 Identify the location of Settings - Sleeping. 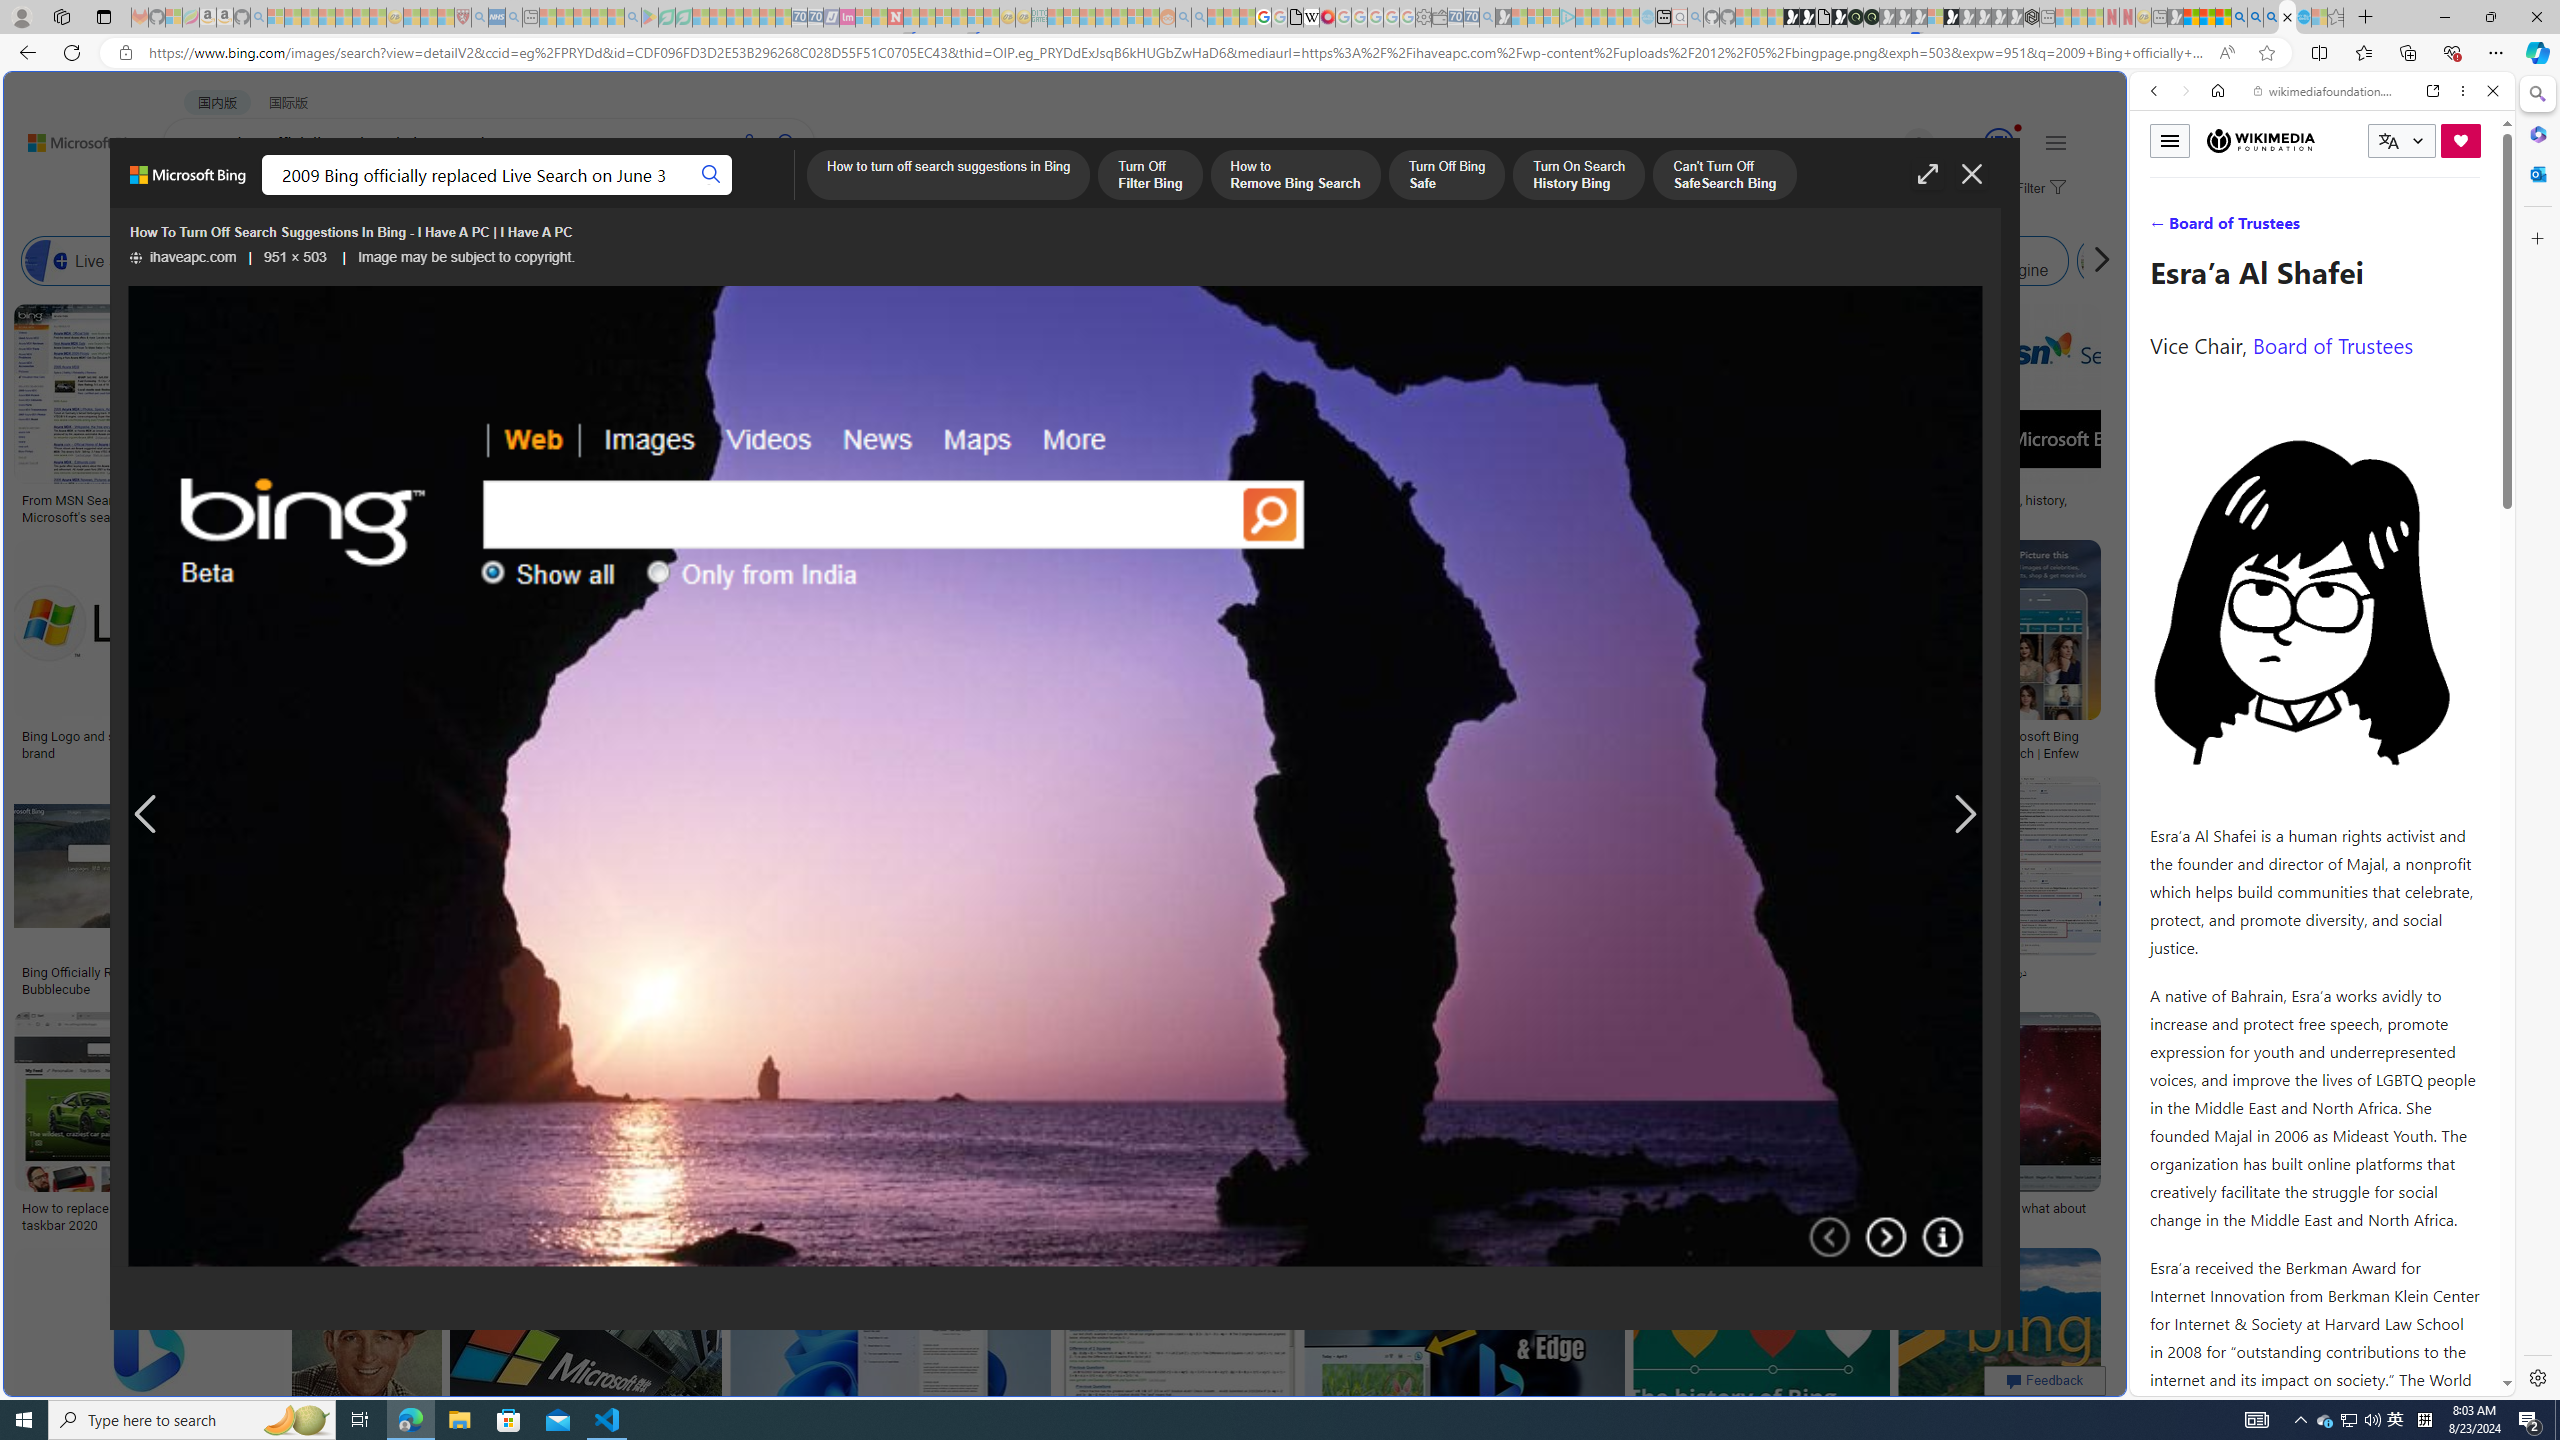
(1423, 17).